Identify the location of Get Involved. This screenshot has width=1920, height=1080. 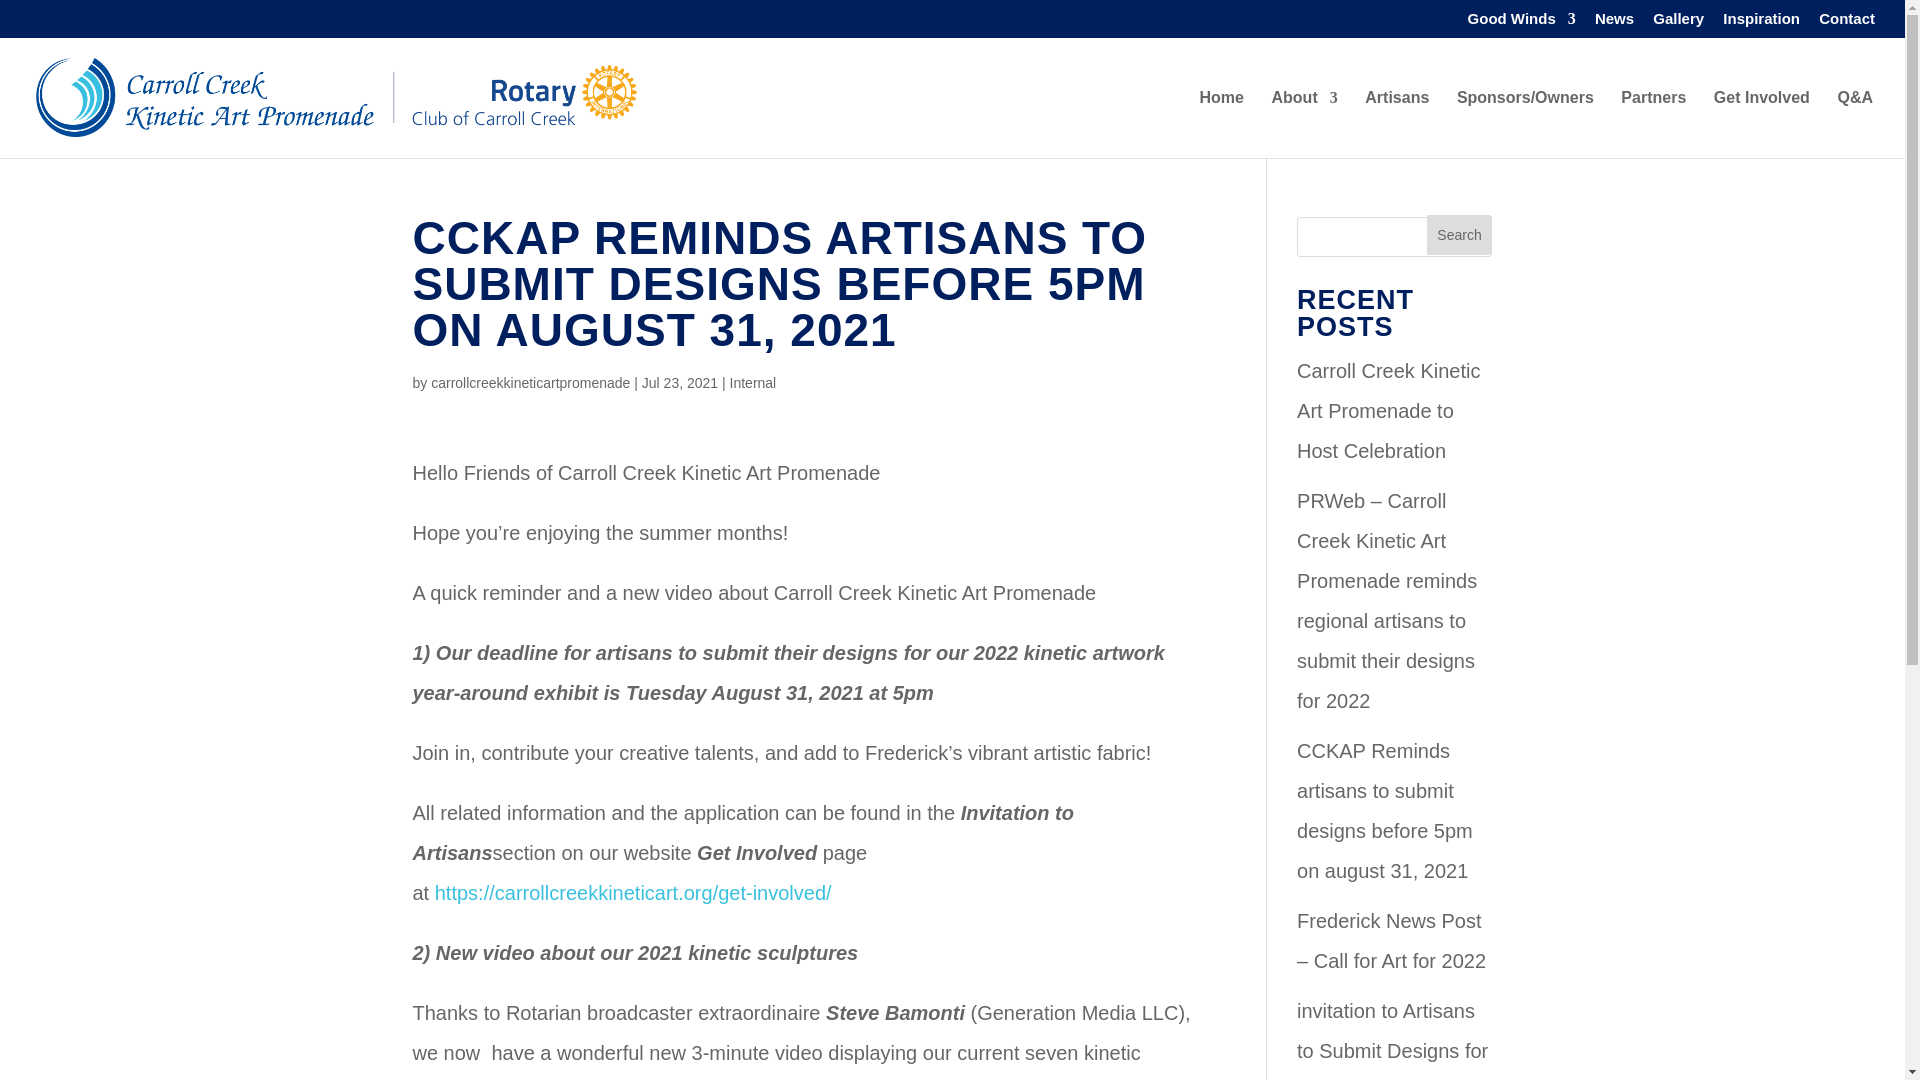
(1762, 122).